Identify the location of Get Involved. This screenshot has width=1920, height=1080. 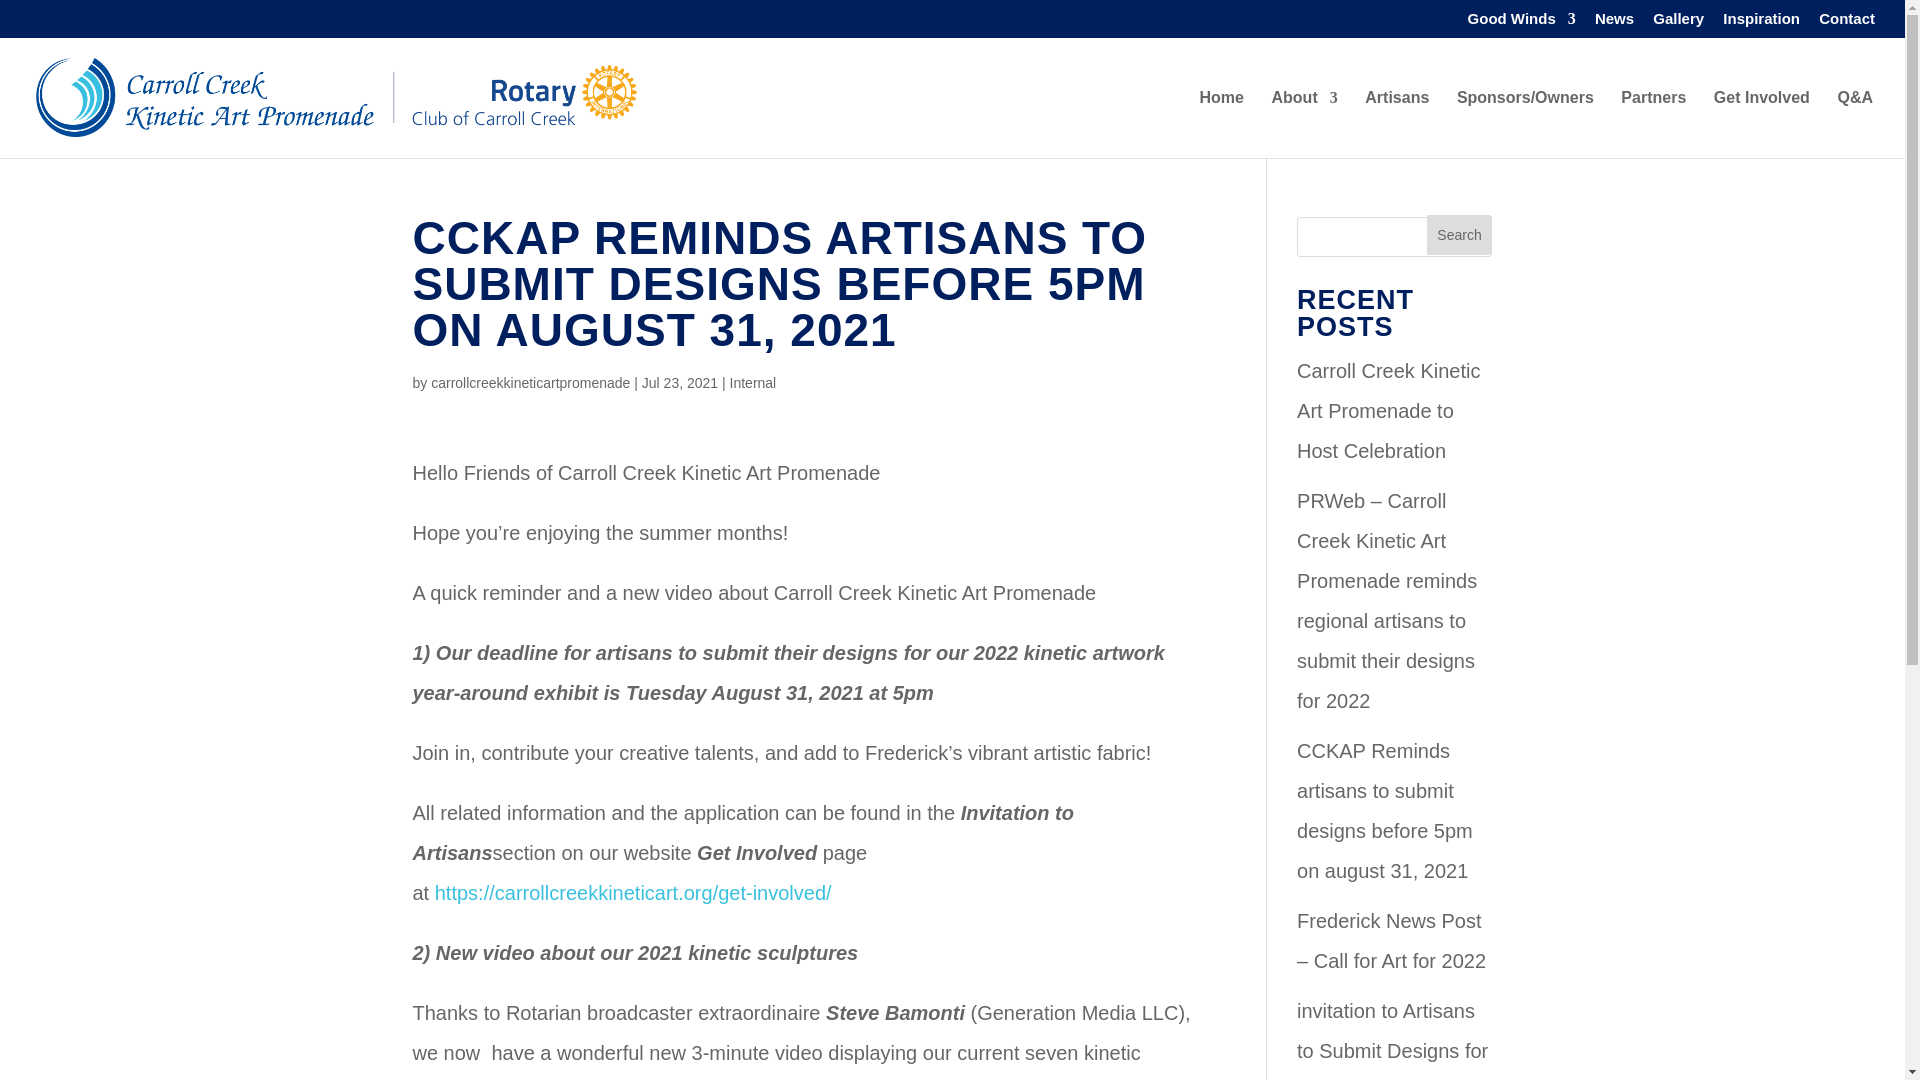
(1762, 122).